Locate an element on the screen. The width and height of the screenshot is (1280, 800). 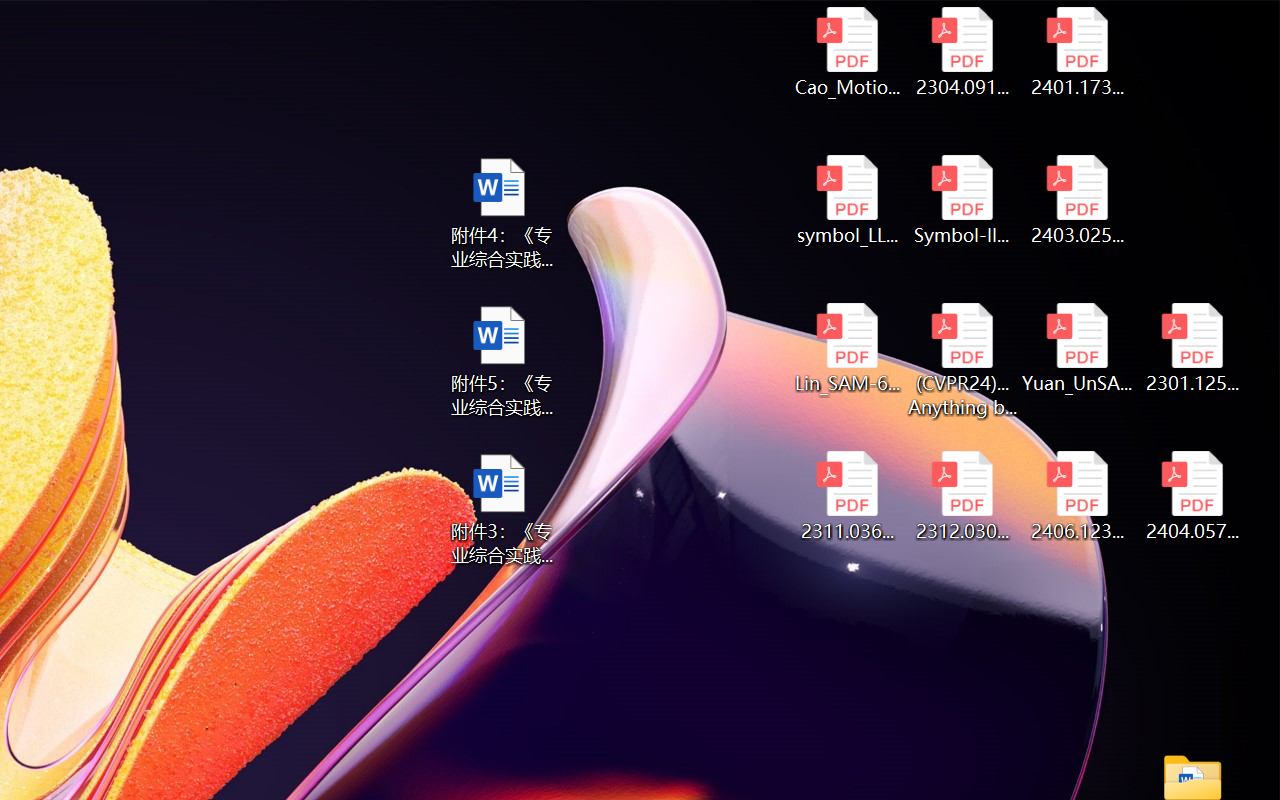
2304.09121v3.pdf is located at coordinates (962, 52).